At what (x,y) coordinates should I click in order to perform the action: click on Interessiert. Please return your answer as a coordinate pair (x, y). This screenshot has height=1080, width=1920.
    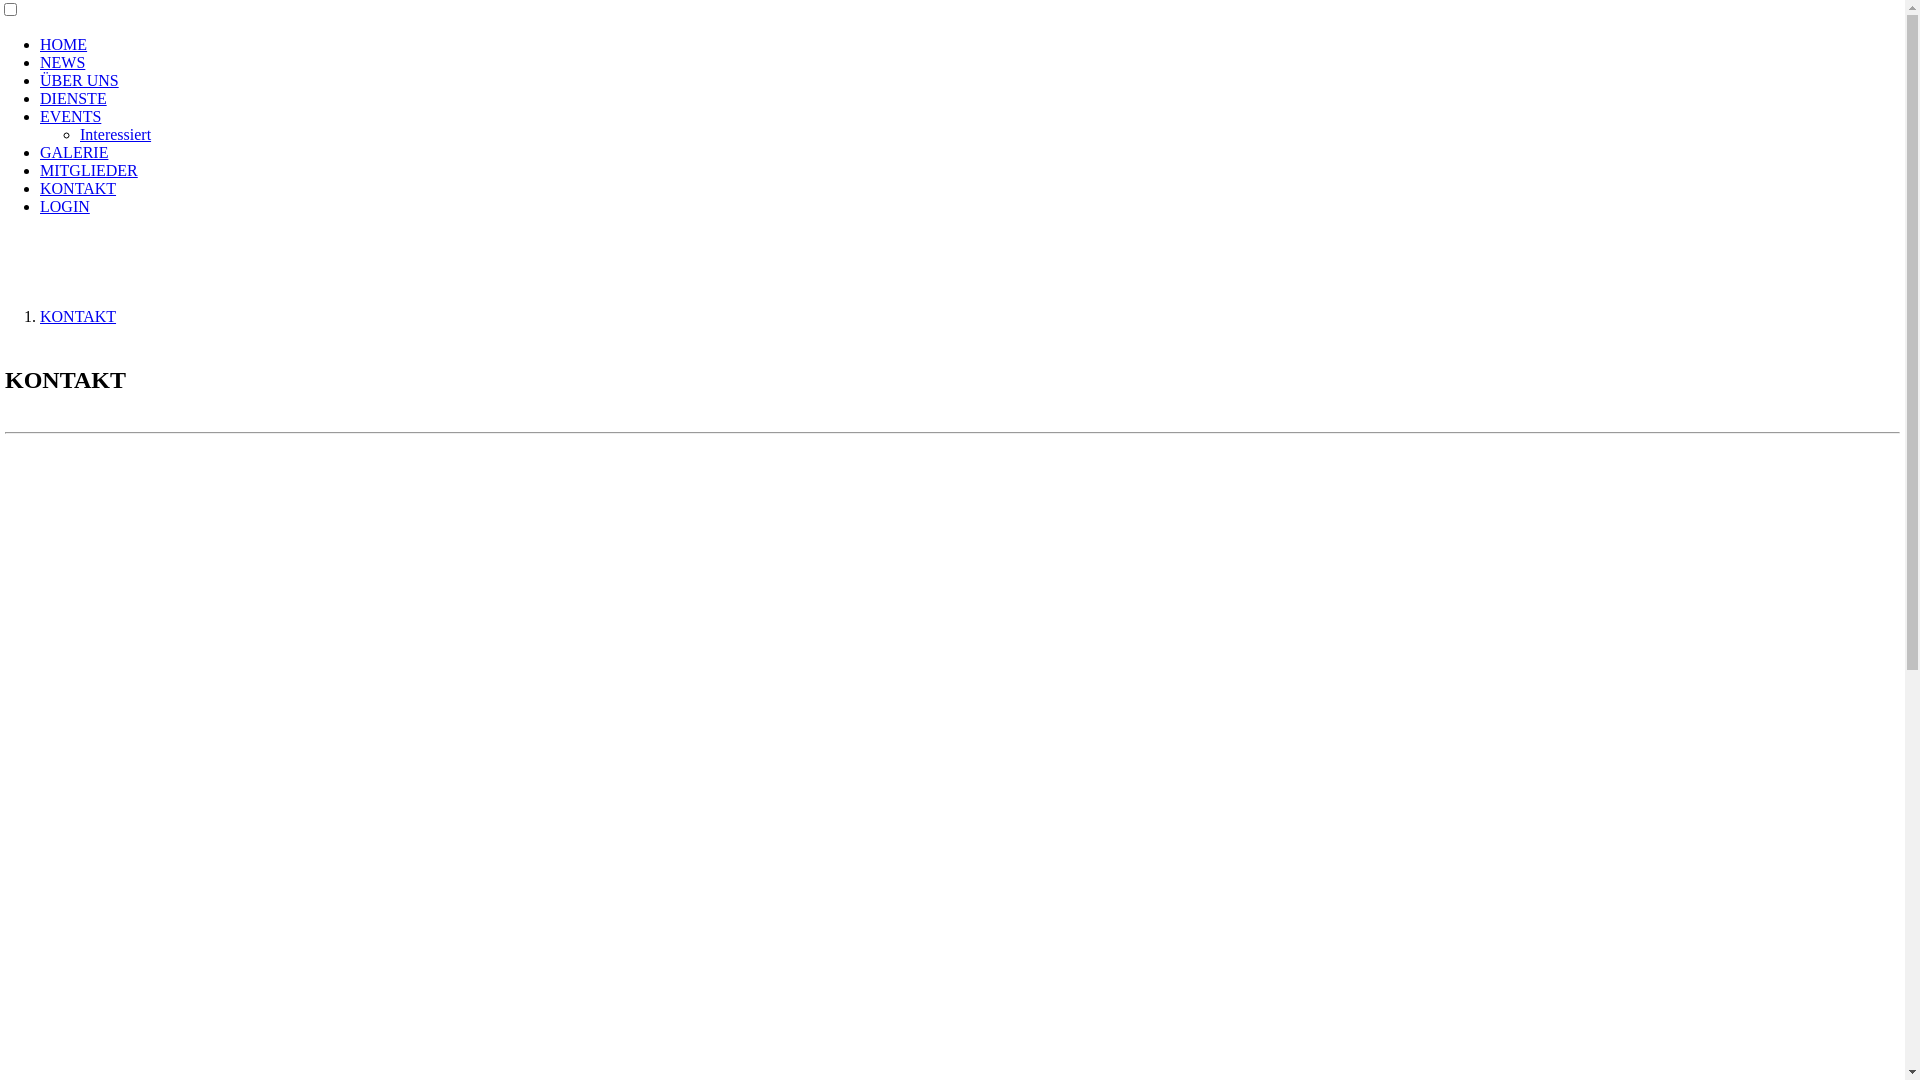
    Looking at the image, I should click on (116, 134).